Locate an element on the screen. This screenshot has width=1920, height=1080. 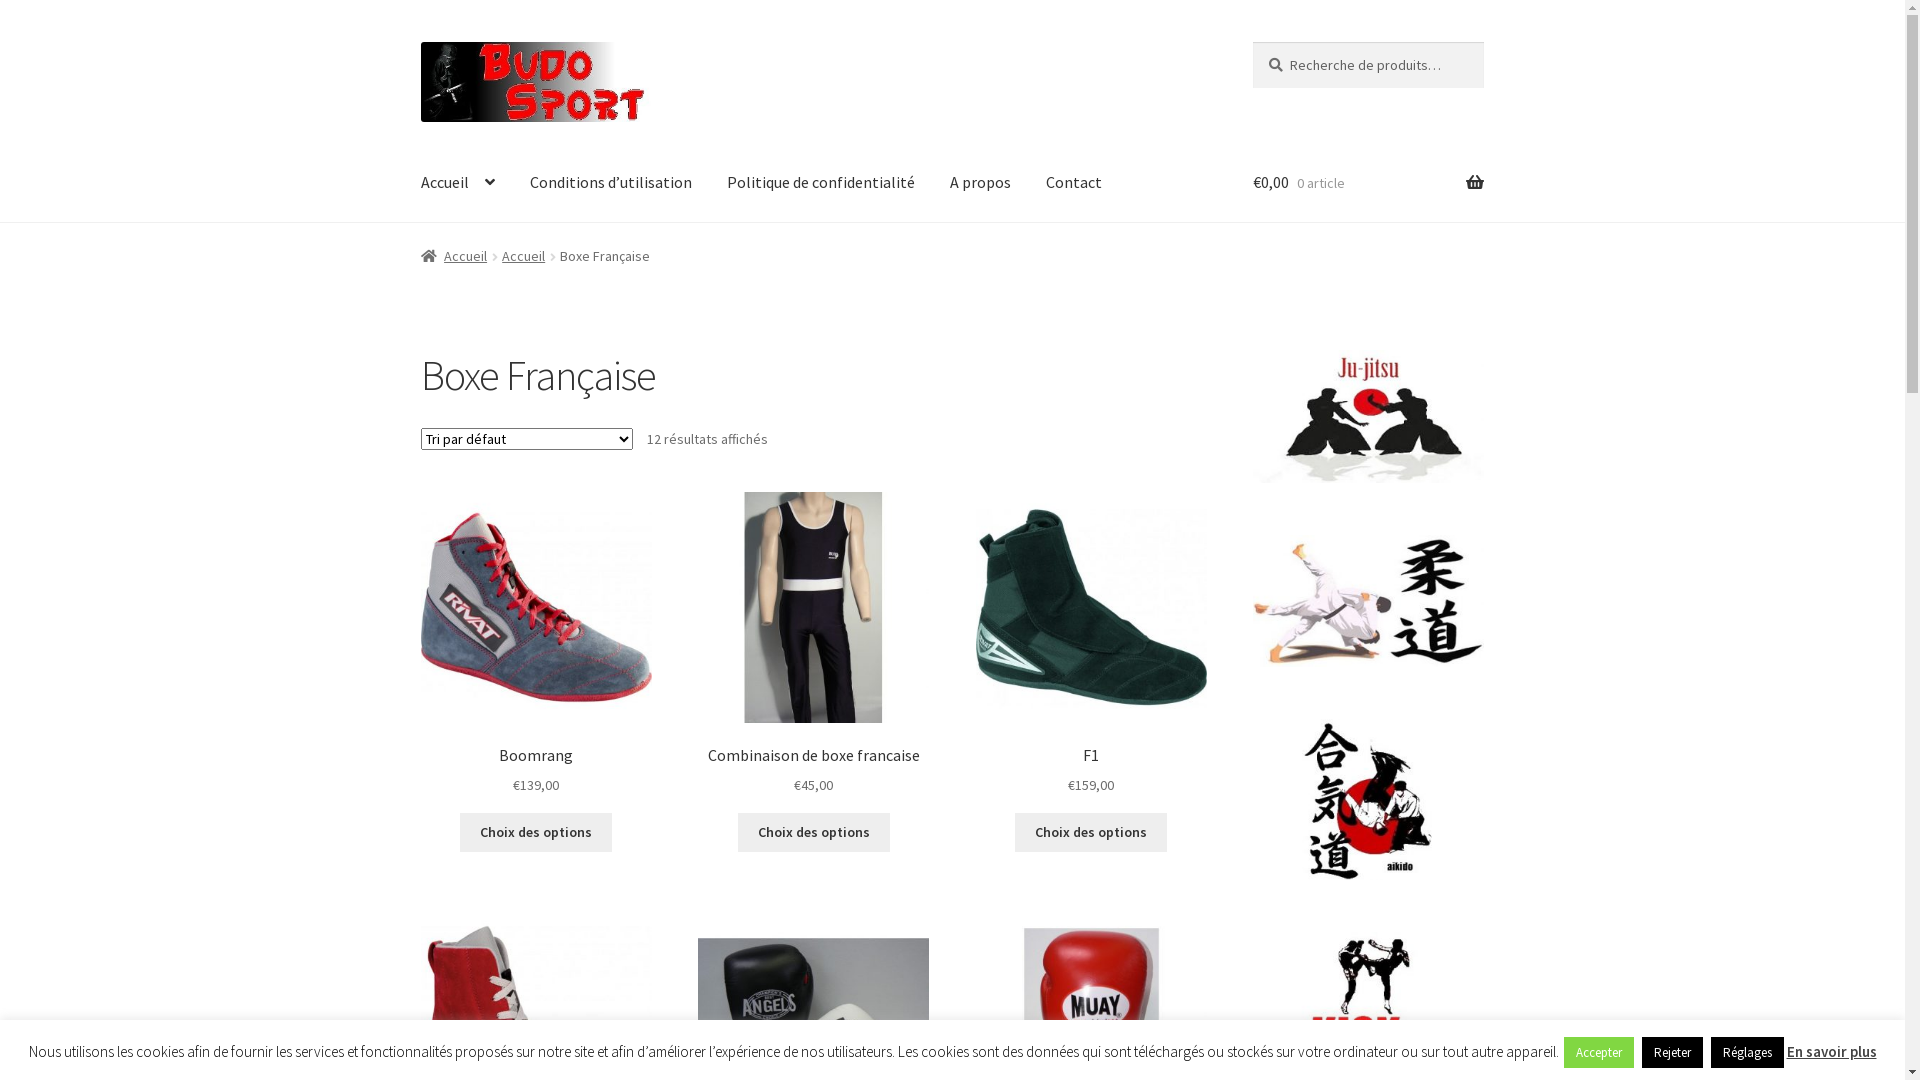
Choix des options is located at coordinates (1091, 833).